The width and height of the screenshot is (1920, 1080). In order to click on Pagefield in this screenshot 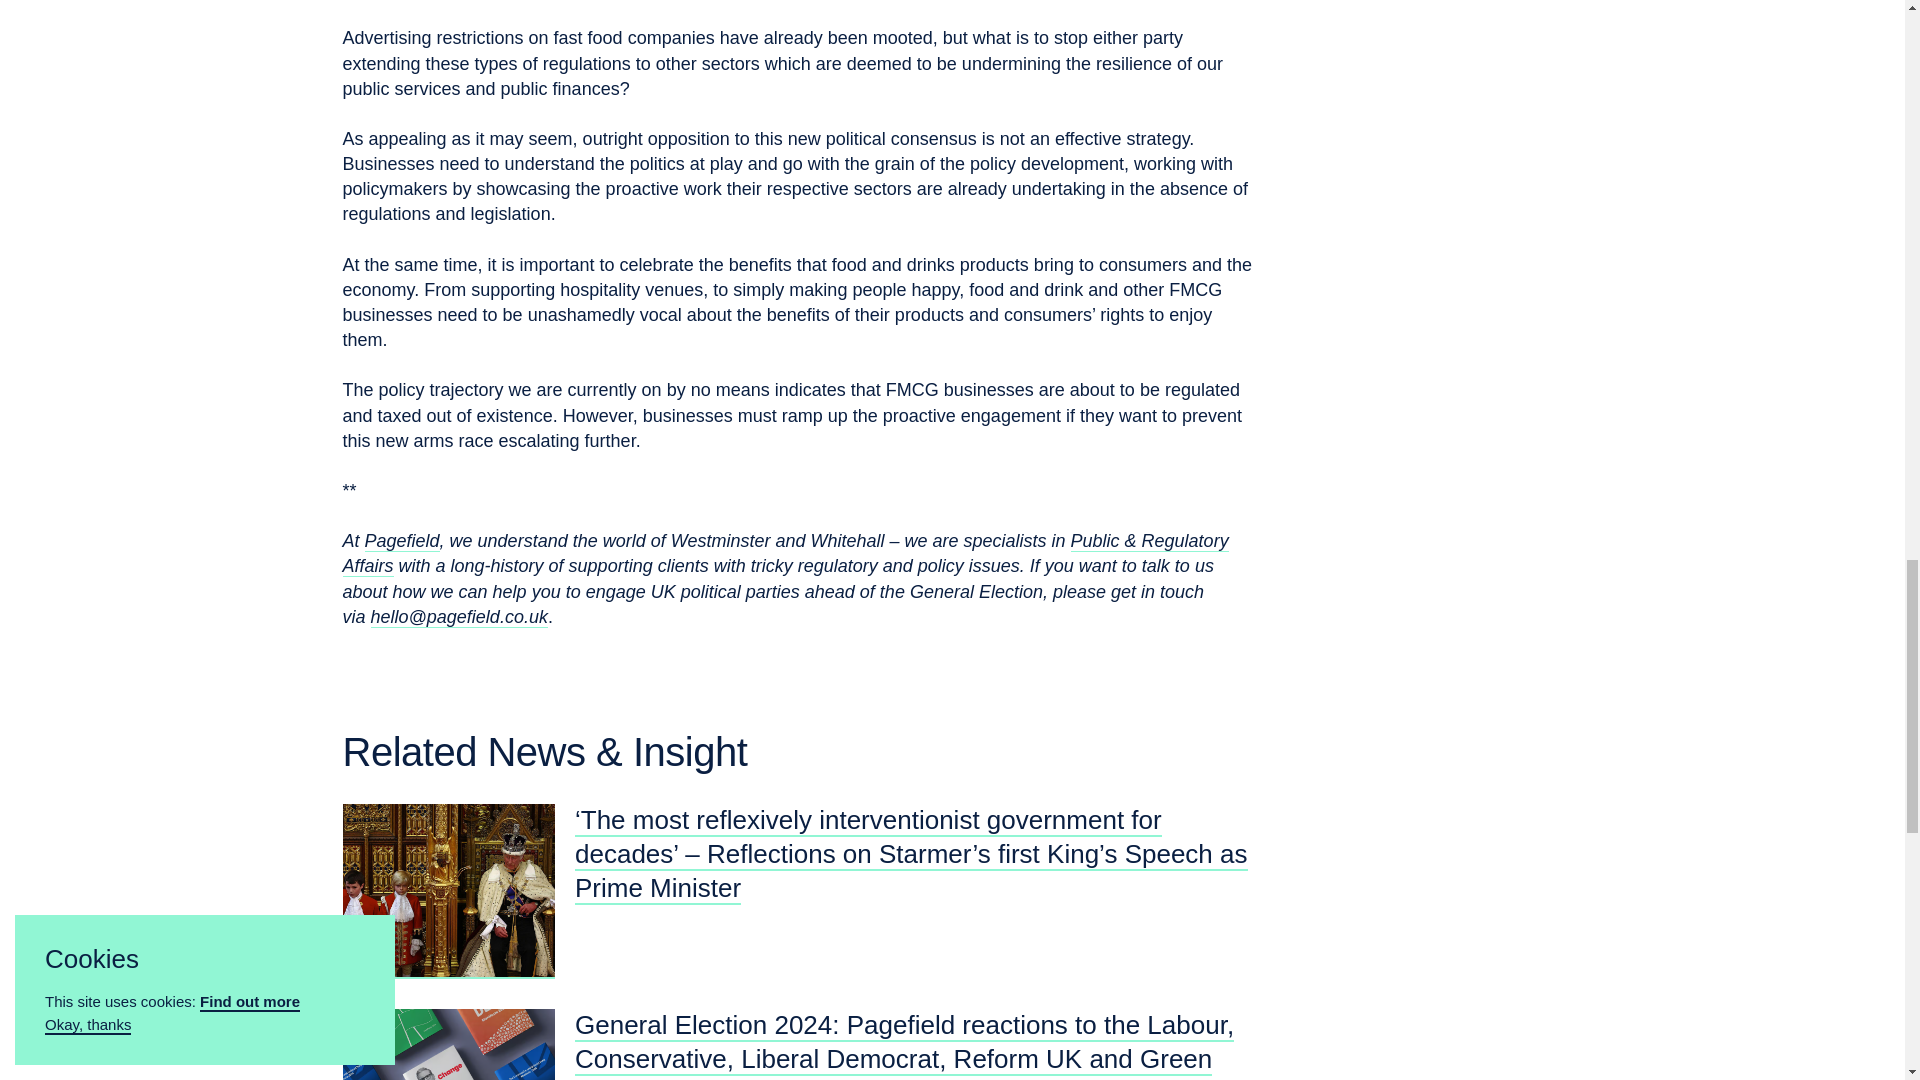, I will do `click(402, 577)`.